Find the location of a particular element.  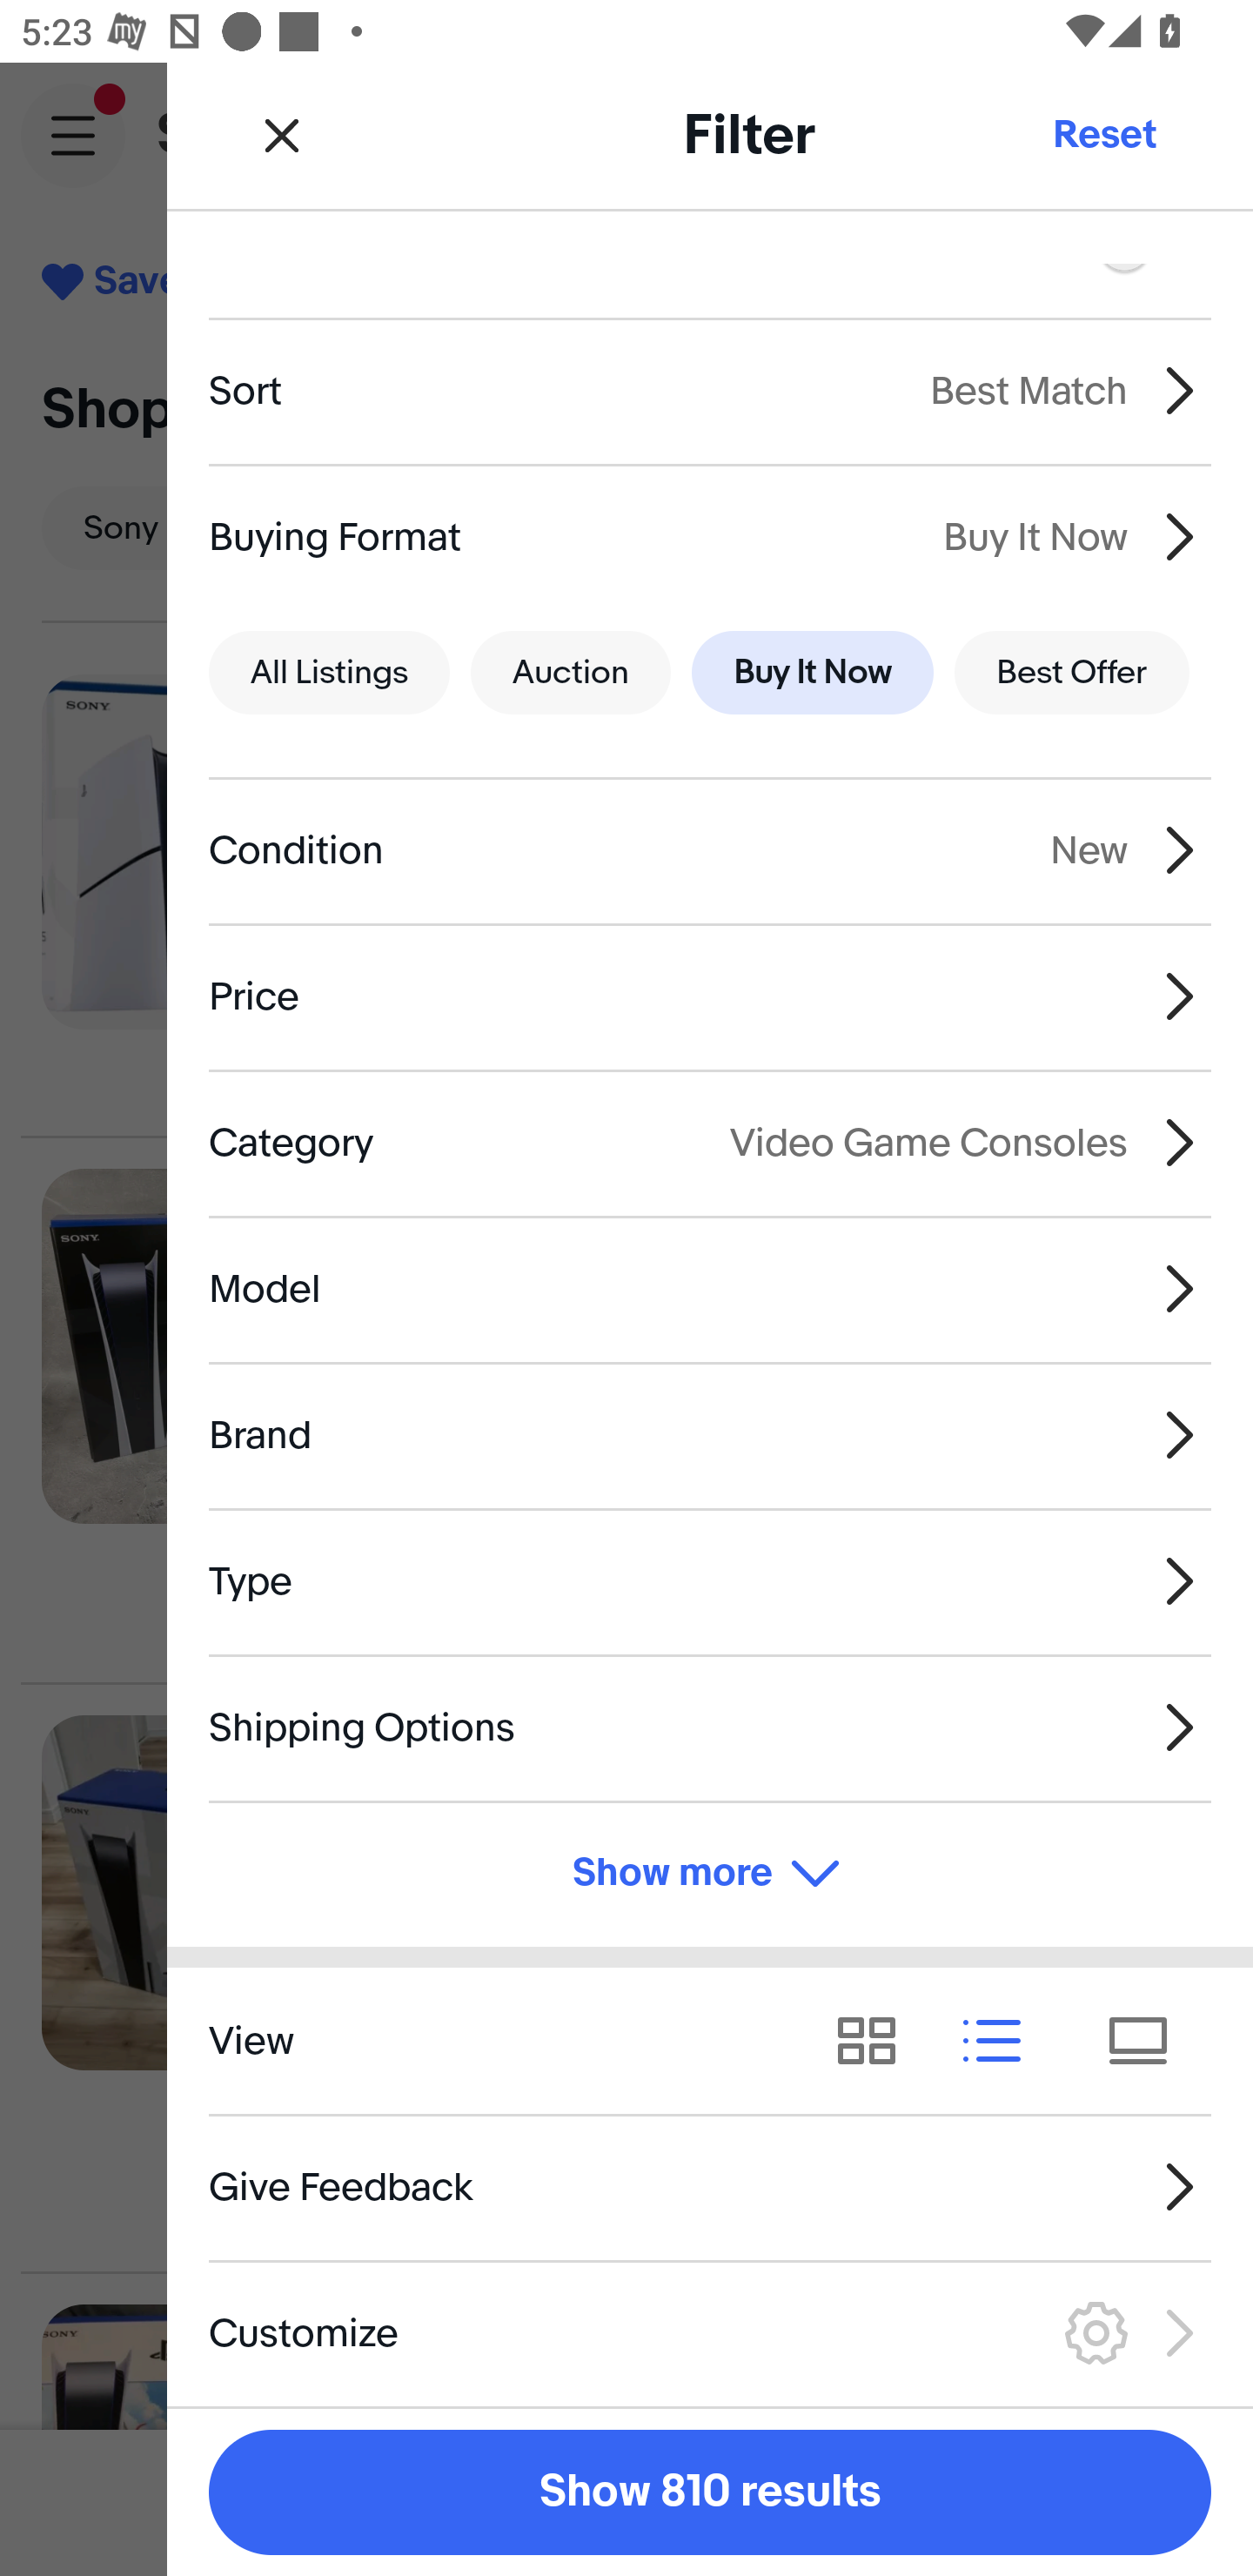

Show 810 results is located at coordinates (710, 2492).